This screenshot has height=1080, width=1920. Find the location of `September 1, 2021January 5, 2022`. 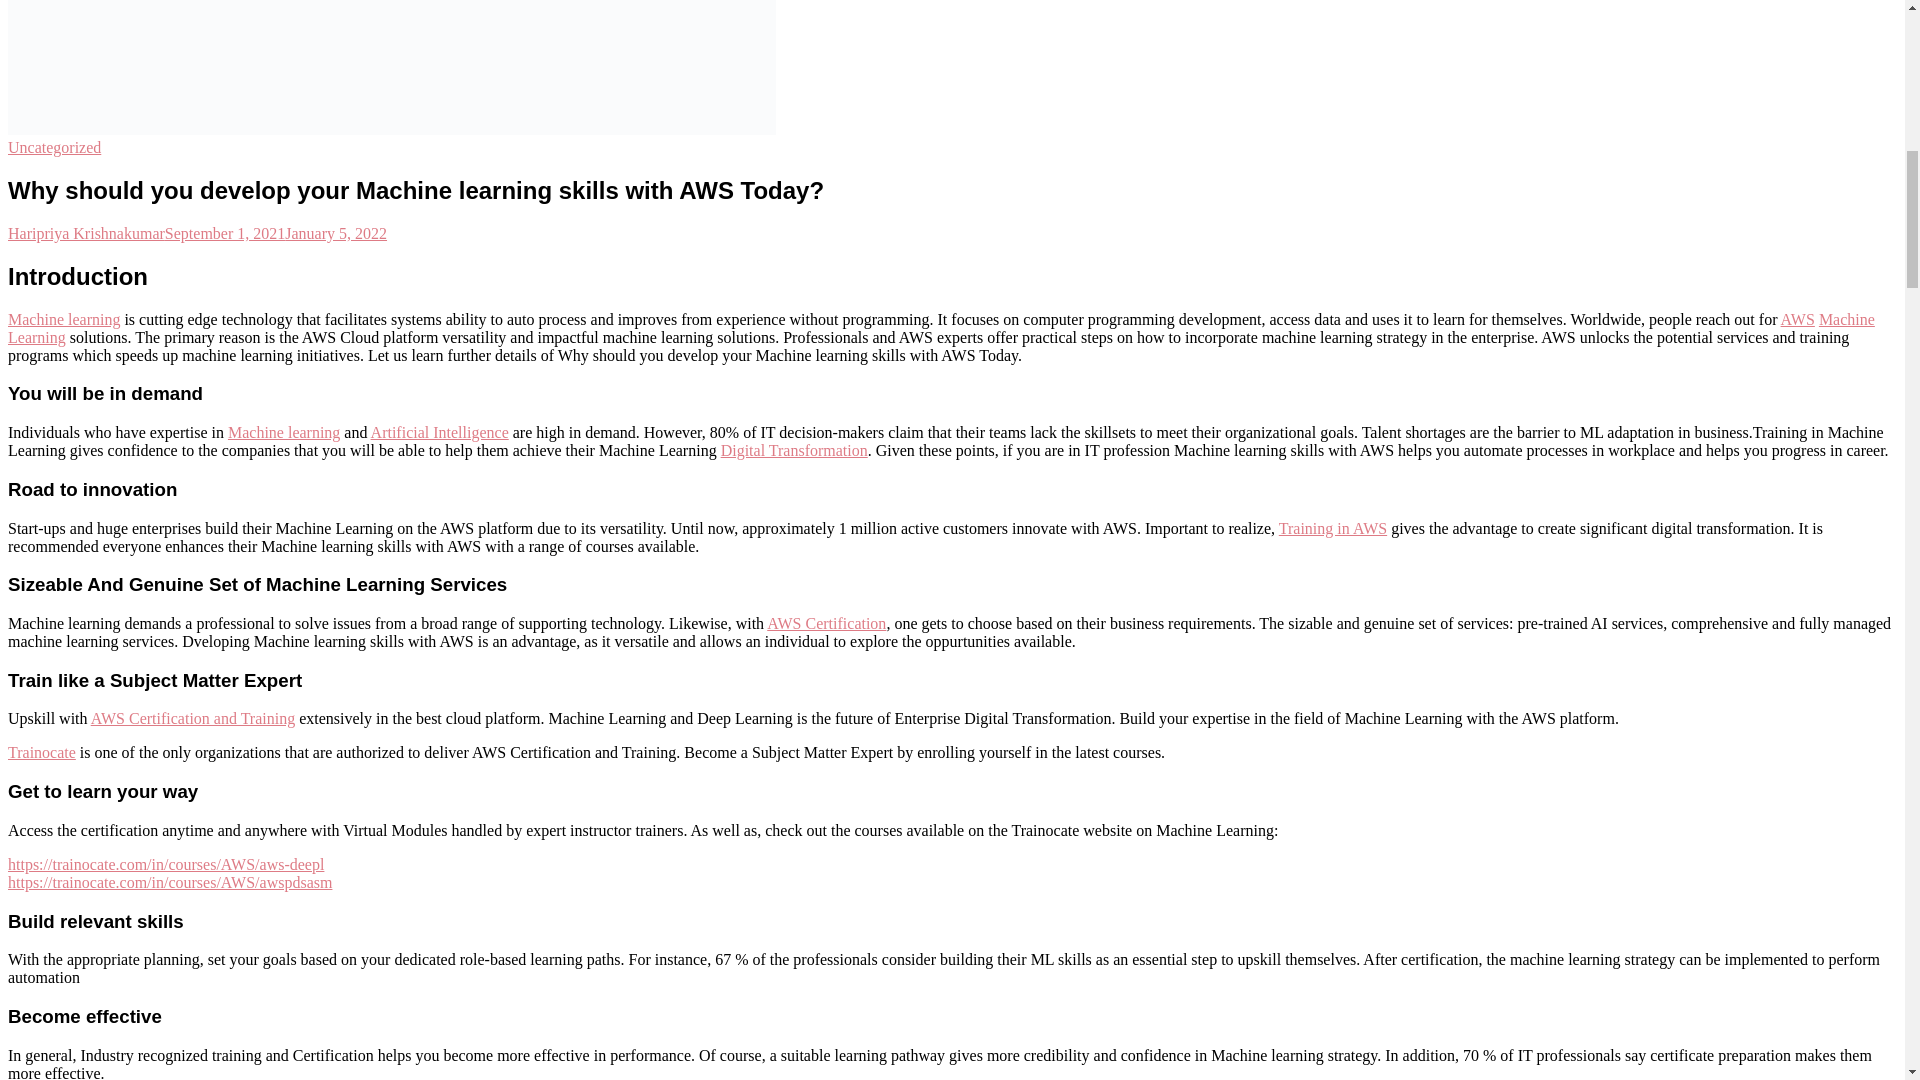

September 1, 2021January 5, 2022 is located at coordinates (276, 232).